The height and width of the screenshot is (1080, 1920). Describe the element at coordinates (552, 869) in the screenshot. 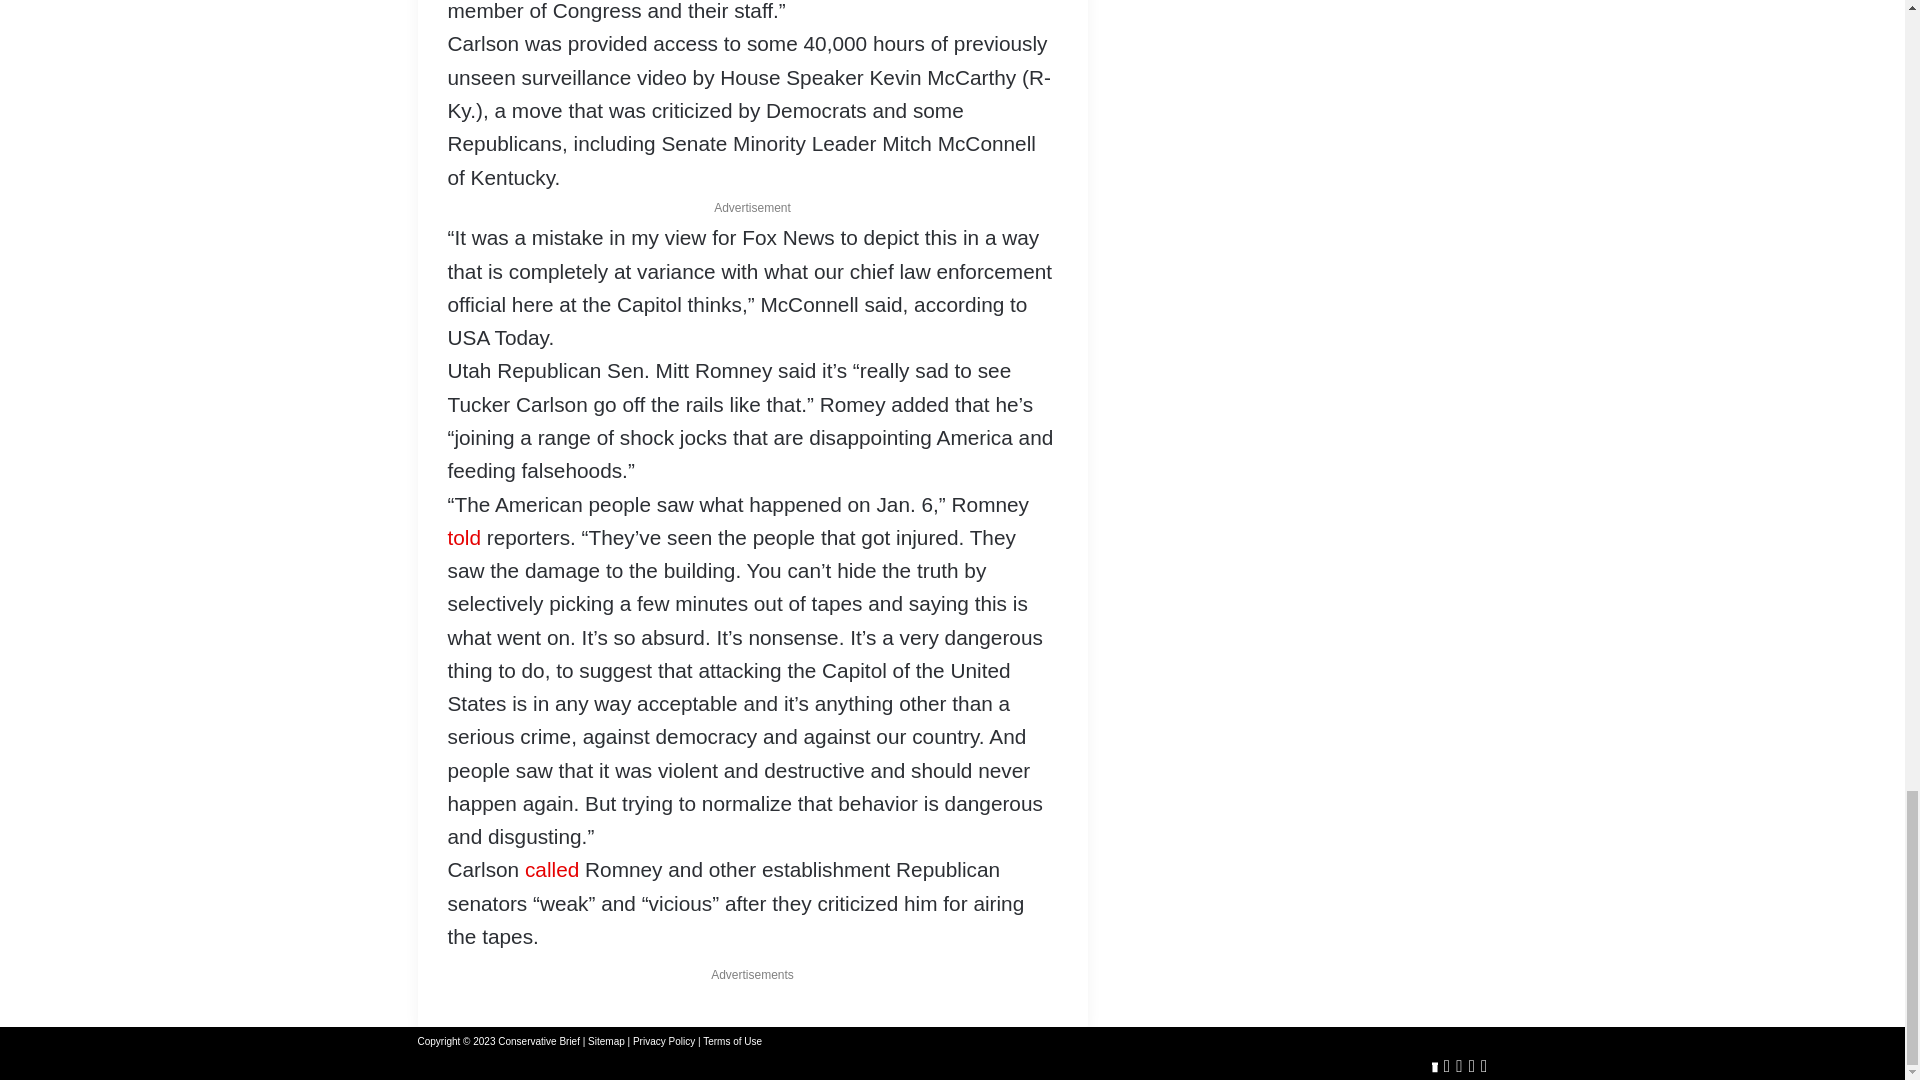

I see `called` at that location.